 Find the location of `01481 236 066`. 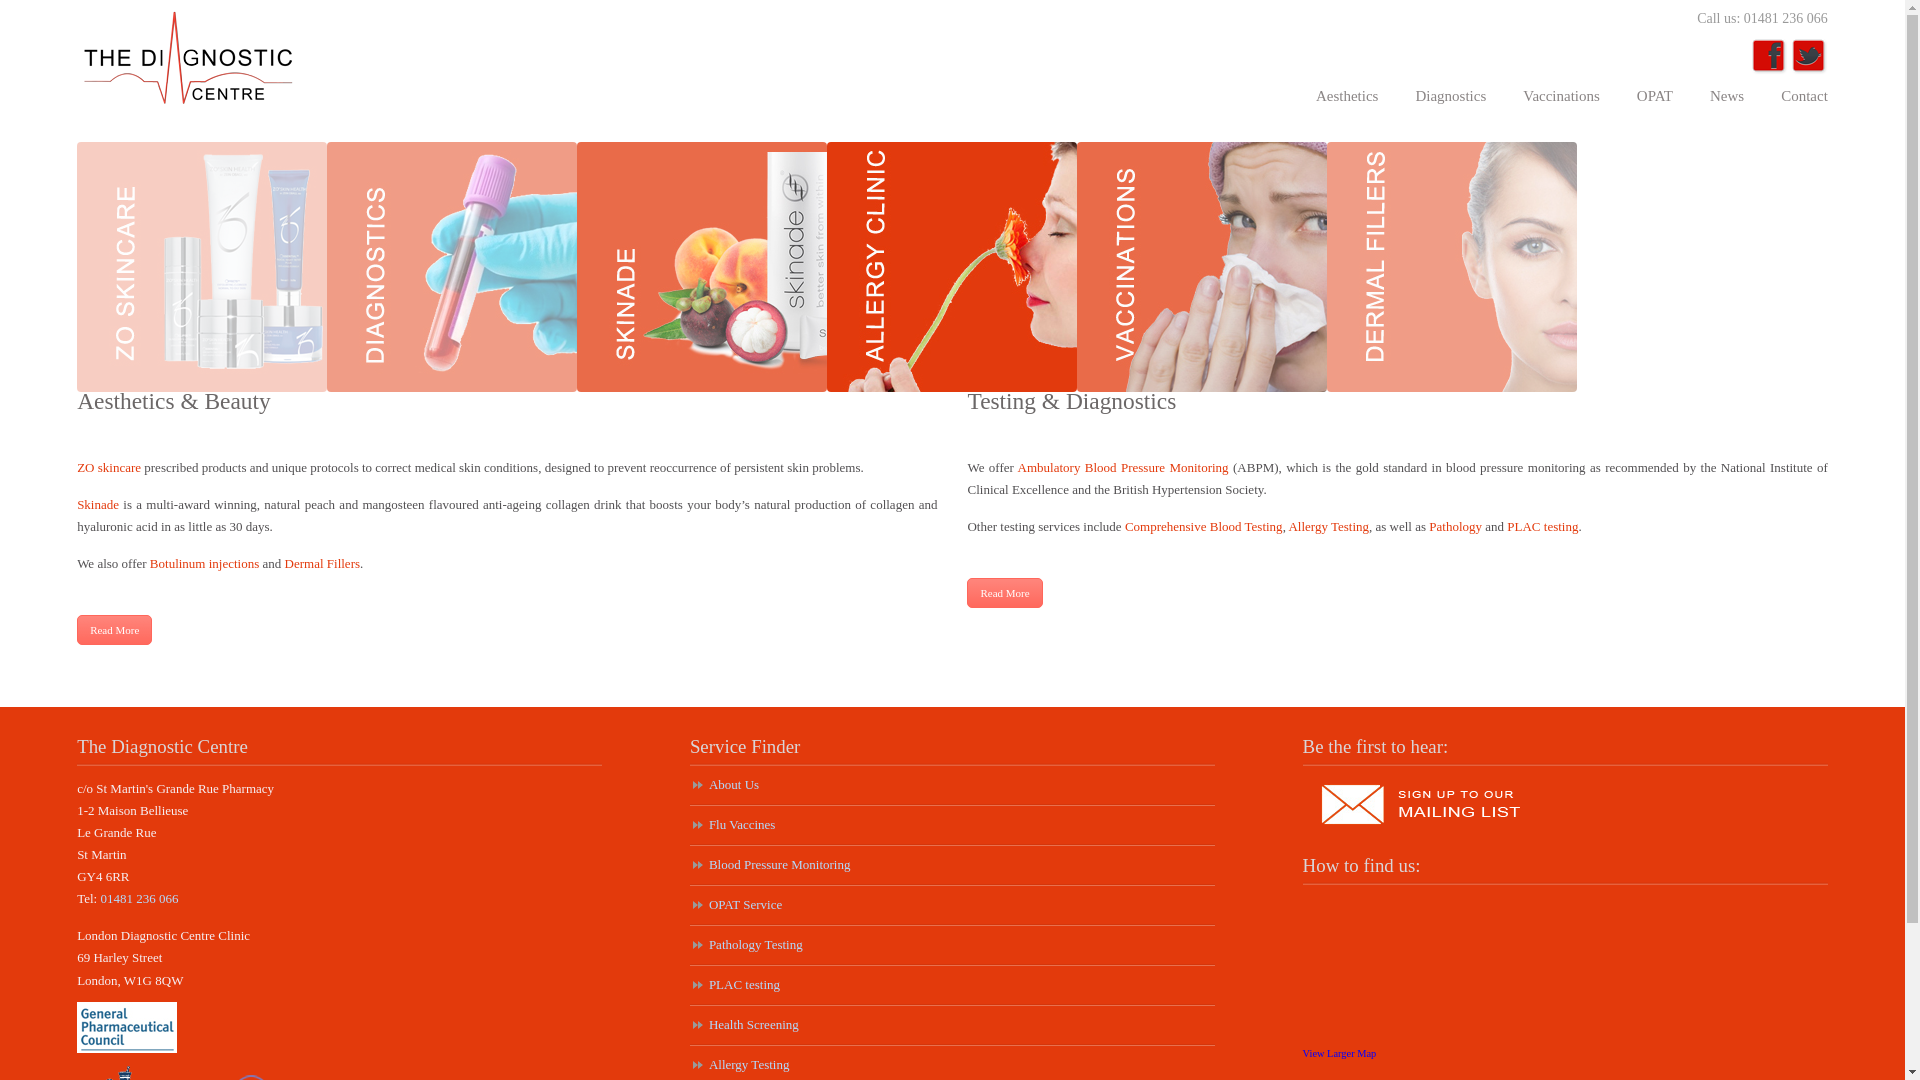

01481 236 066 is located at coordinates (138, 898).